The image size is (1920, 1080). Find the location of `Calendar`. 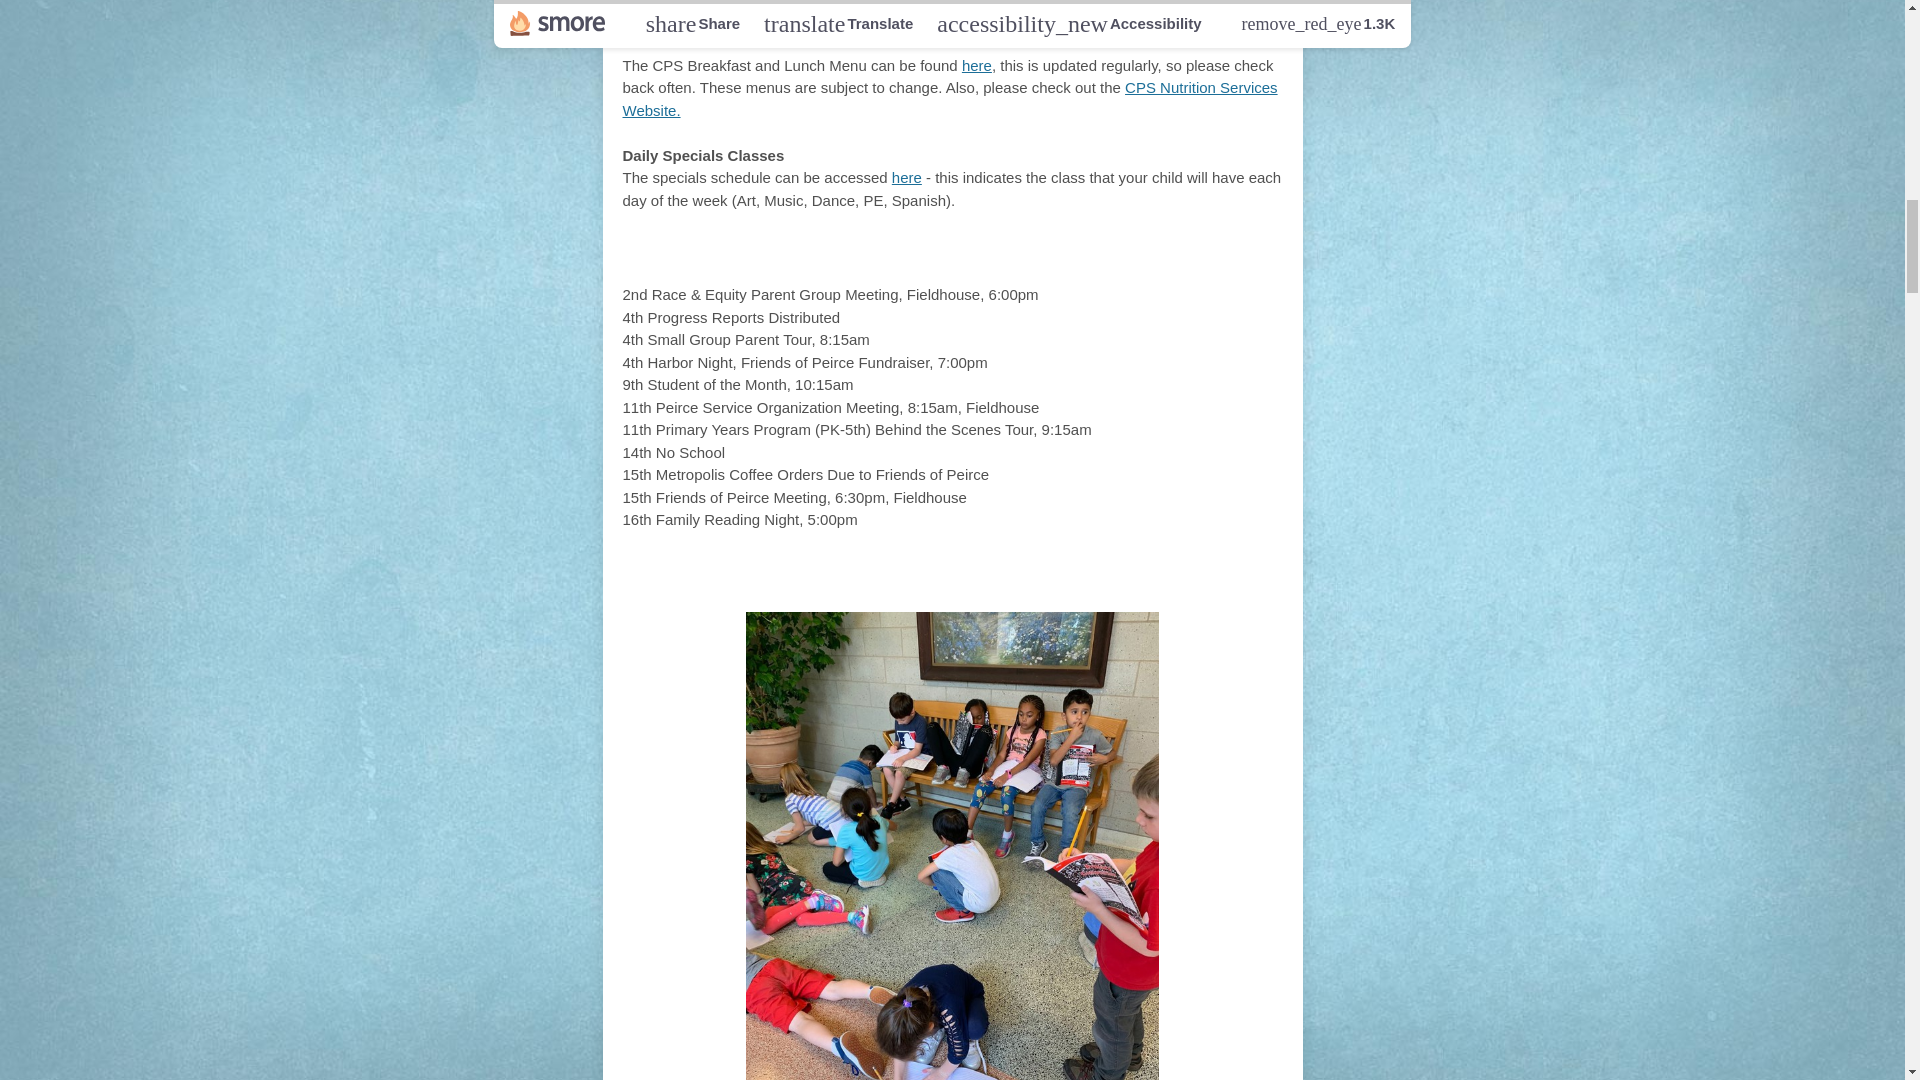

Calendar is located at coordinates (1008, 256).